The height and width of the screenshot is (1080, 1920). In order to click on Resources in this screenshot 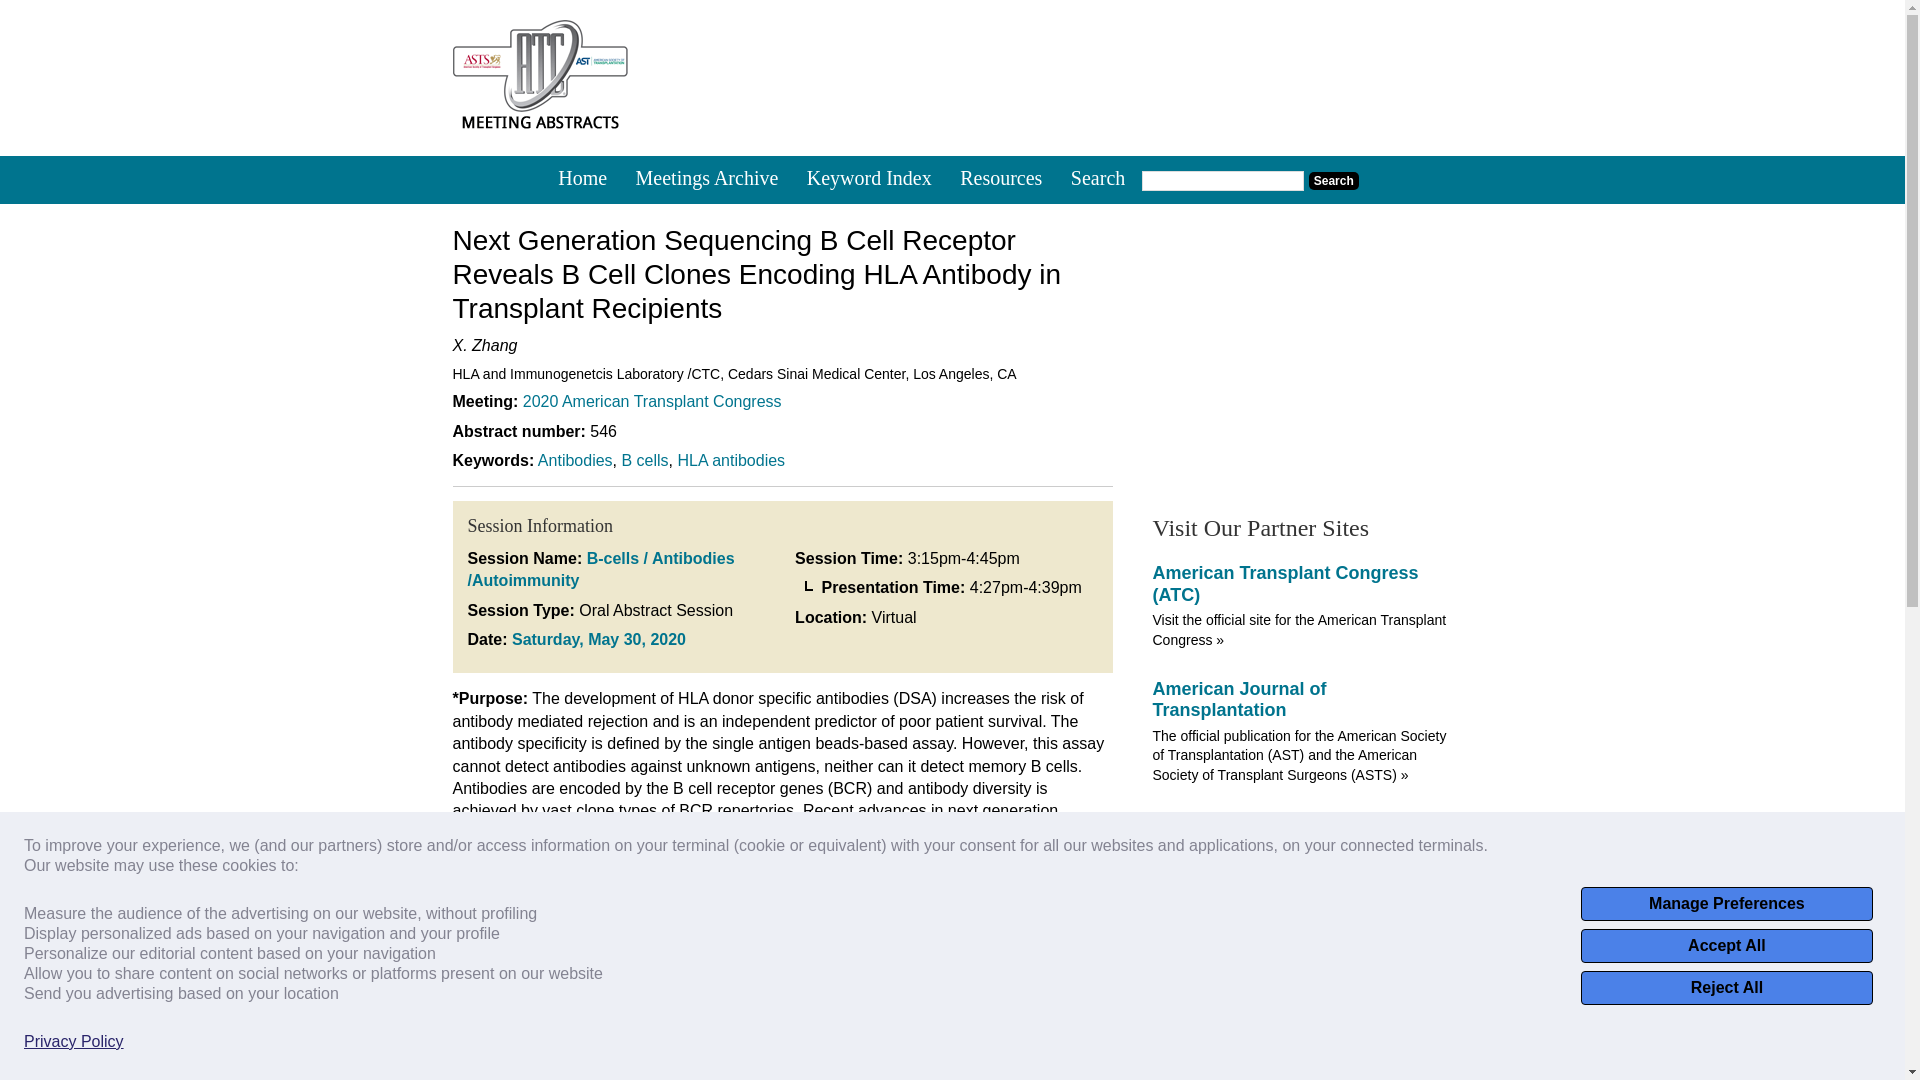, I will do `click(1001, 180)`.